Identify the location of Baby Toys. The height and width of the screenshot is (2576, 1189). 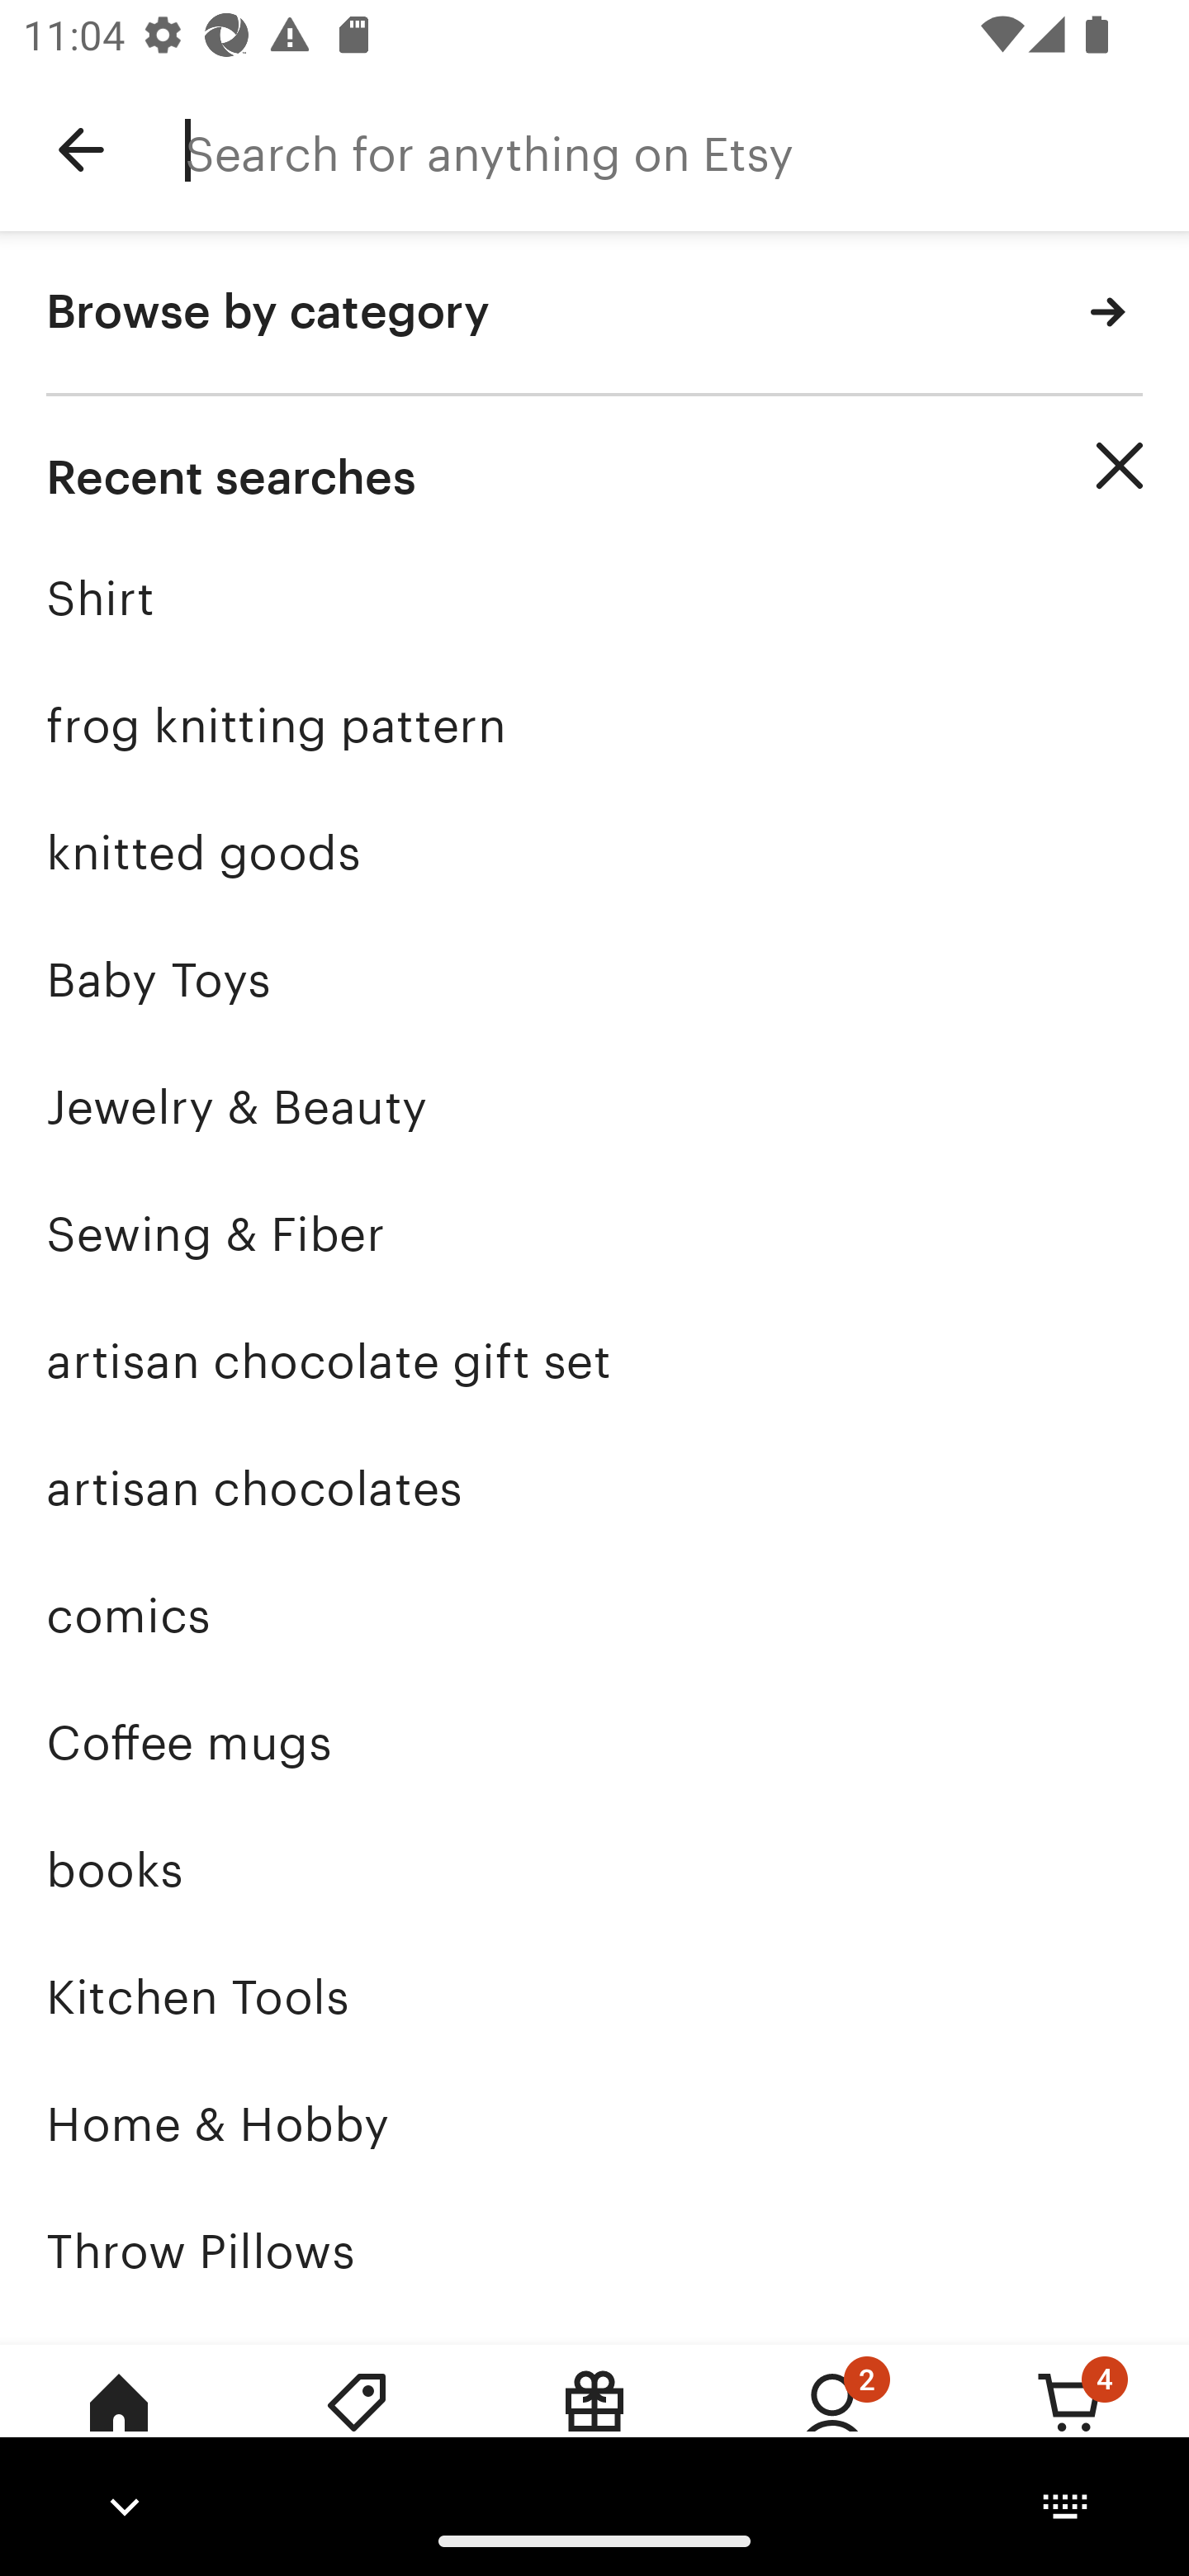
(594, 979).